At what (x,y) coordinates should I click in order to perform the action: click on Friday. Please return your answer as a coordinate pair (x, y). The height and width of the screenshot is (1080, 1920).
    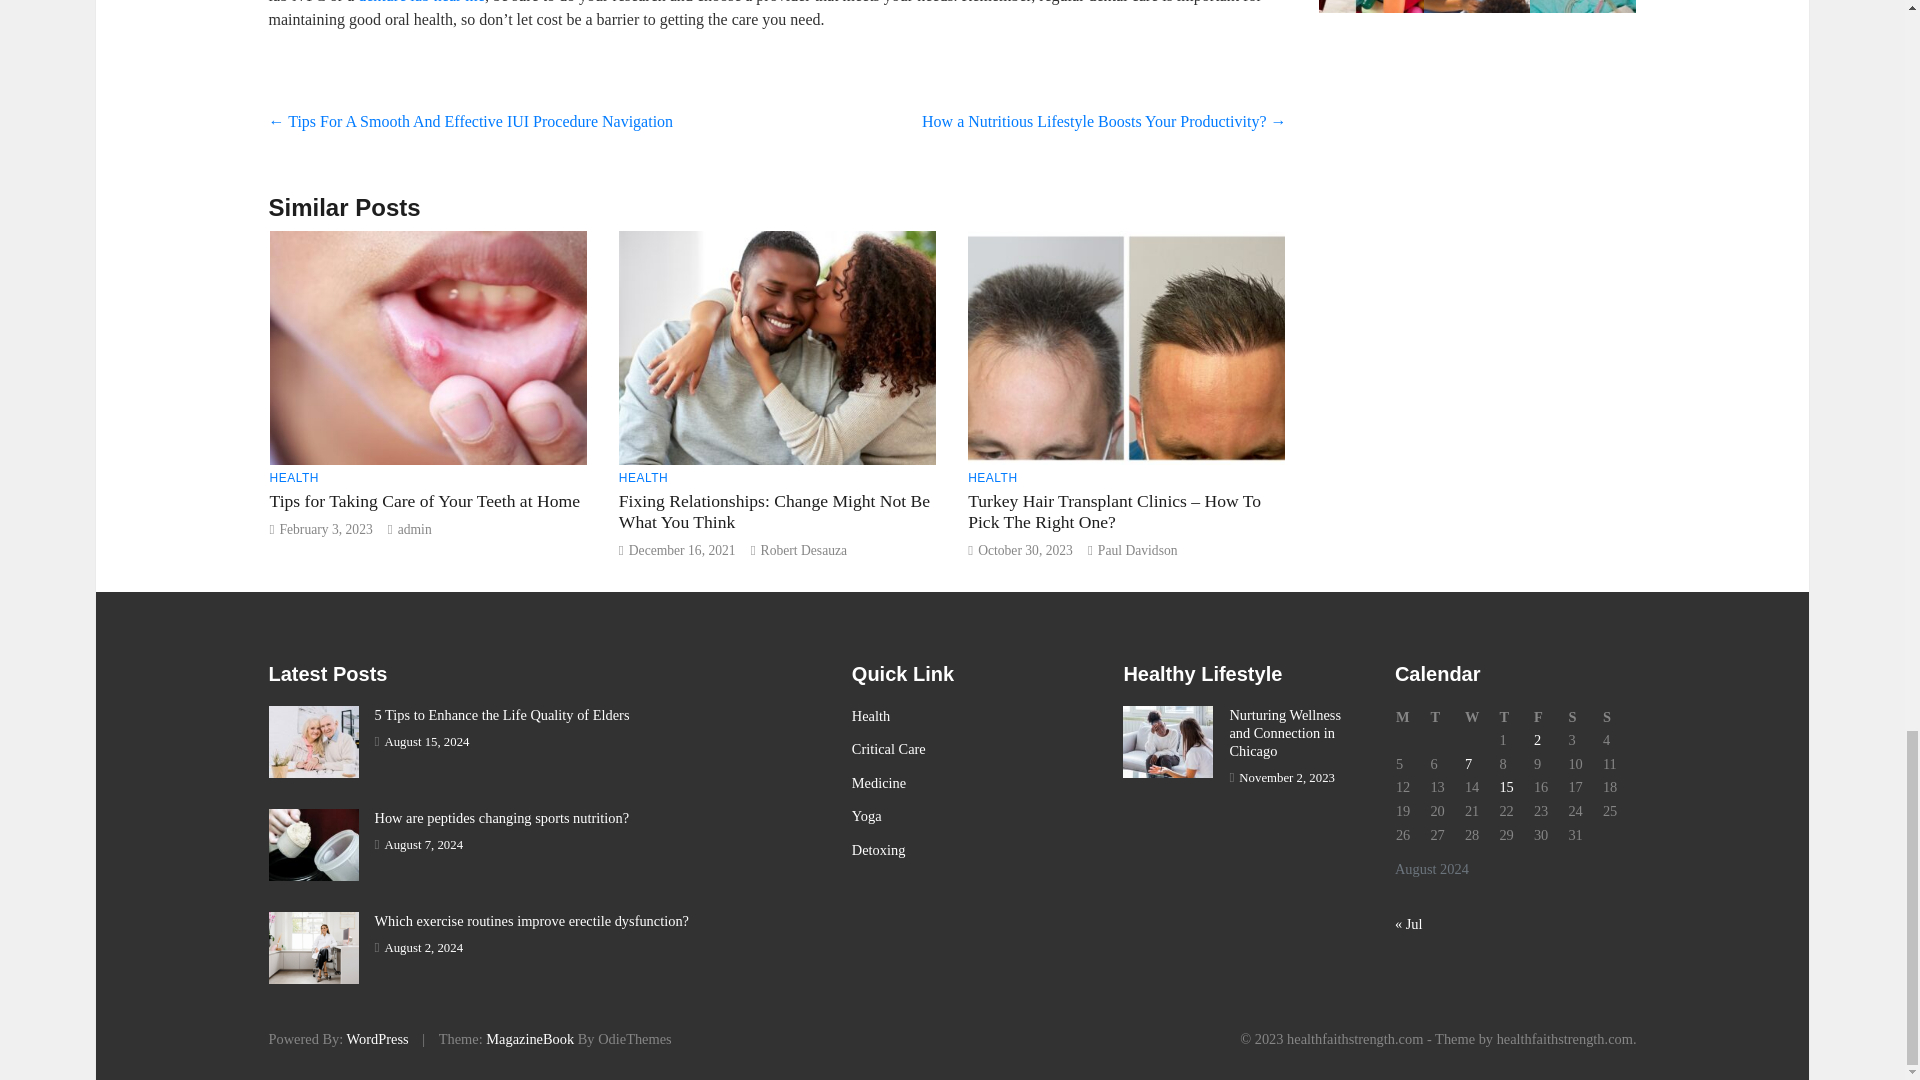
    Looking at the image, I should click on (1550, 718).